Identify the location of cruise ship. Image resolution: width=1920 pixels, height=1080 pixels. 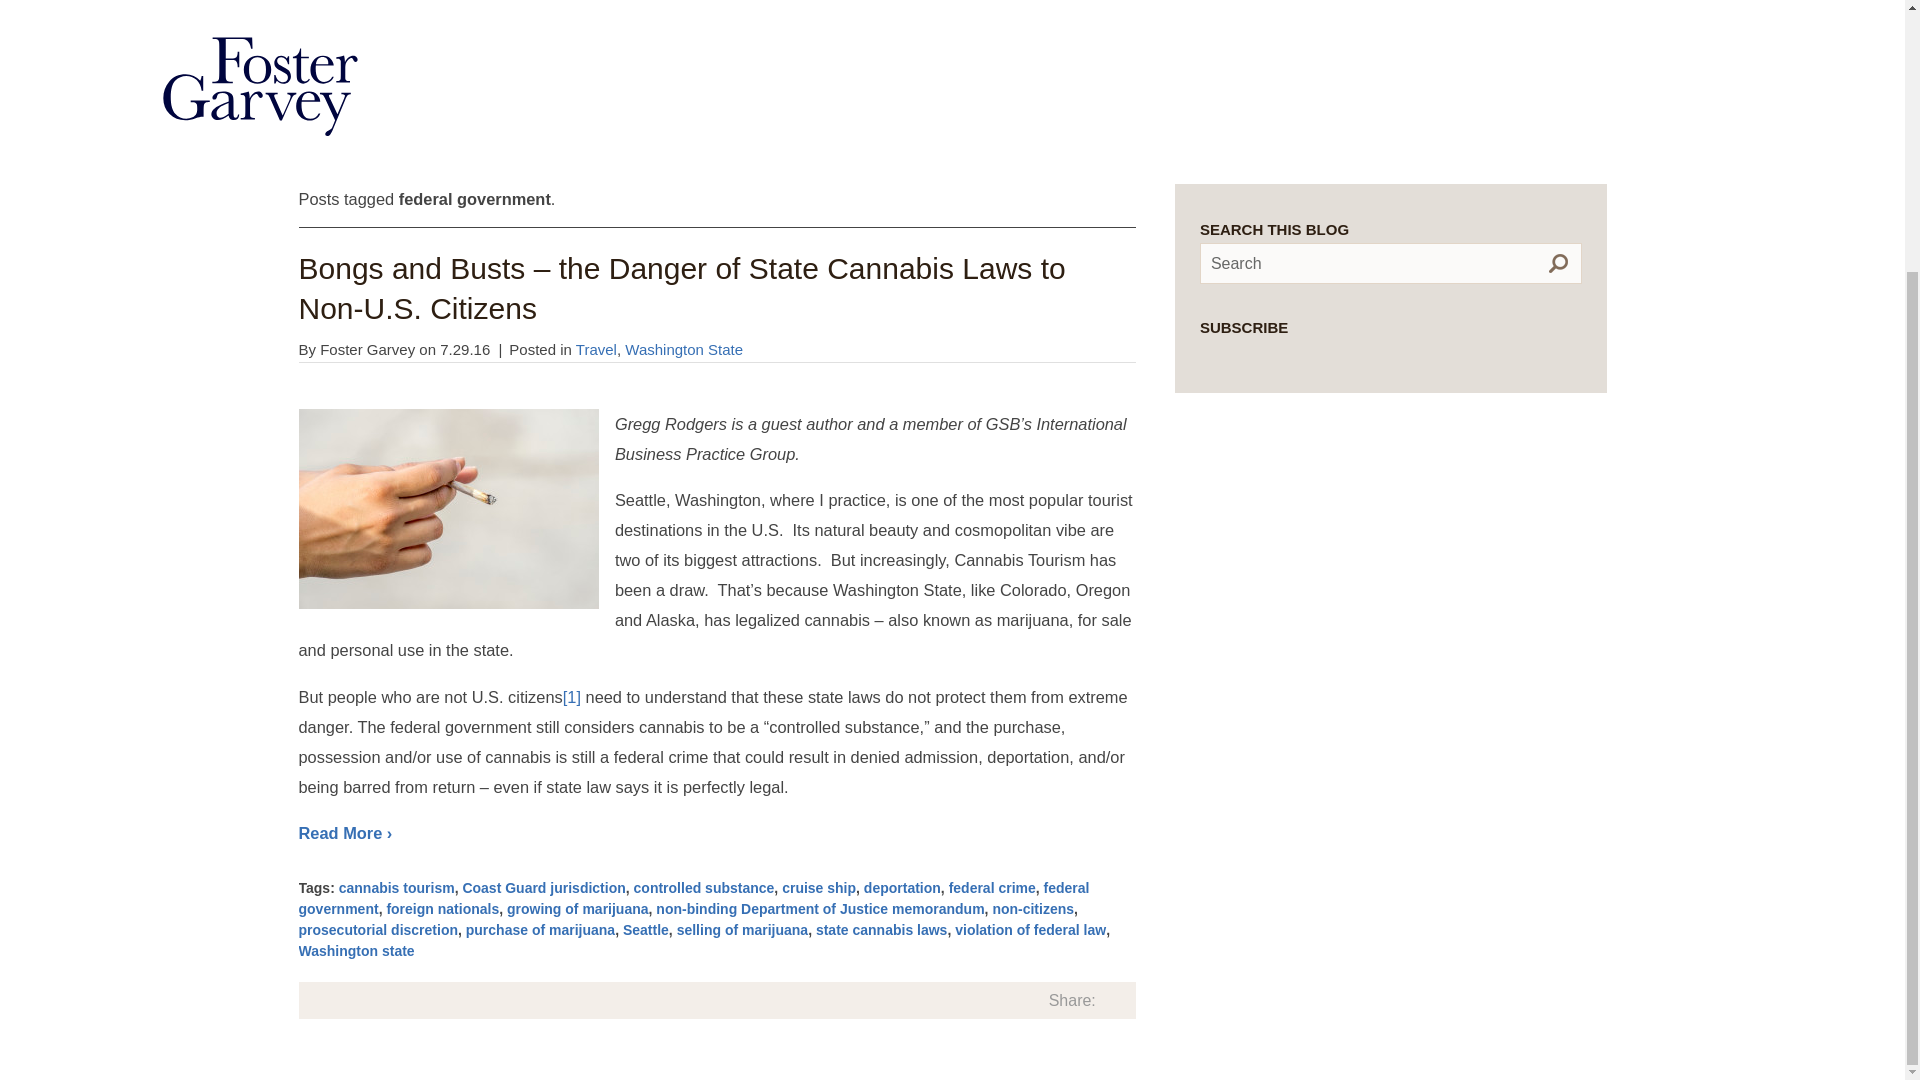
(818, 888).